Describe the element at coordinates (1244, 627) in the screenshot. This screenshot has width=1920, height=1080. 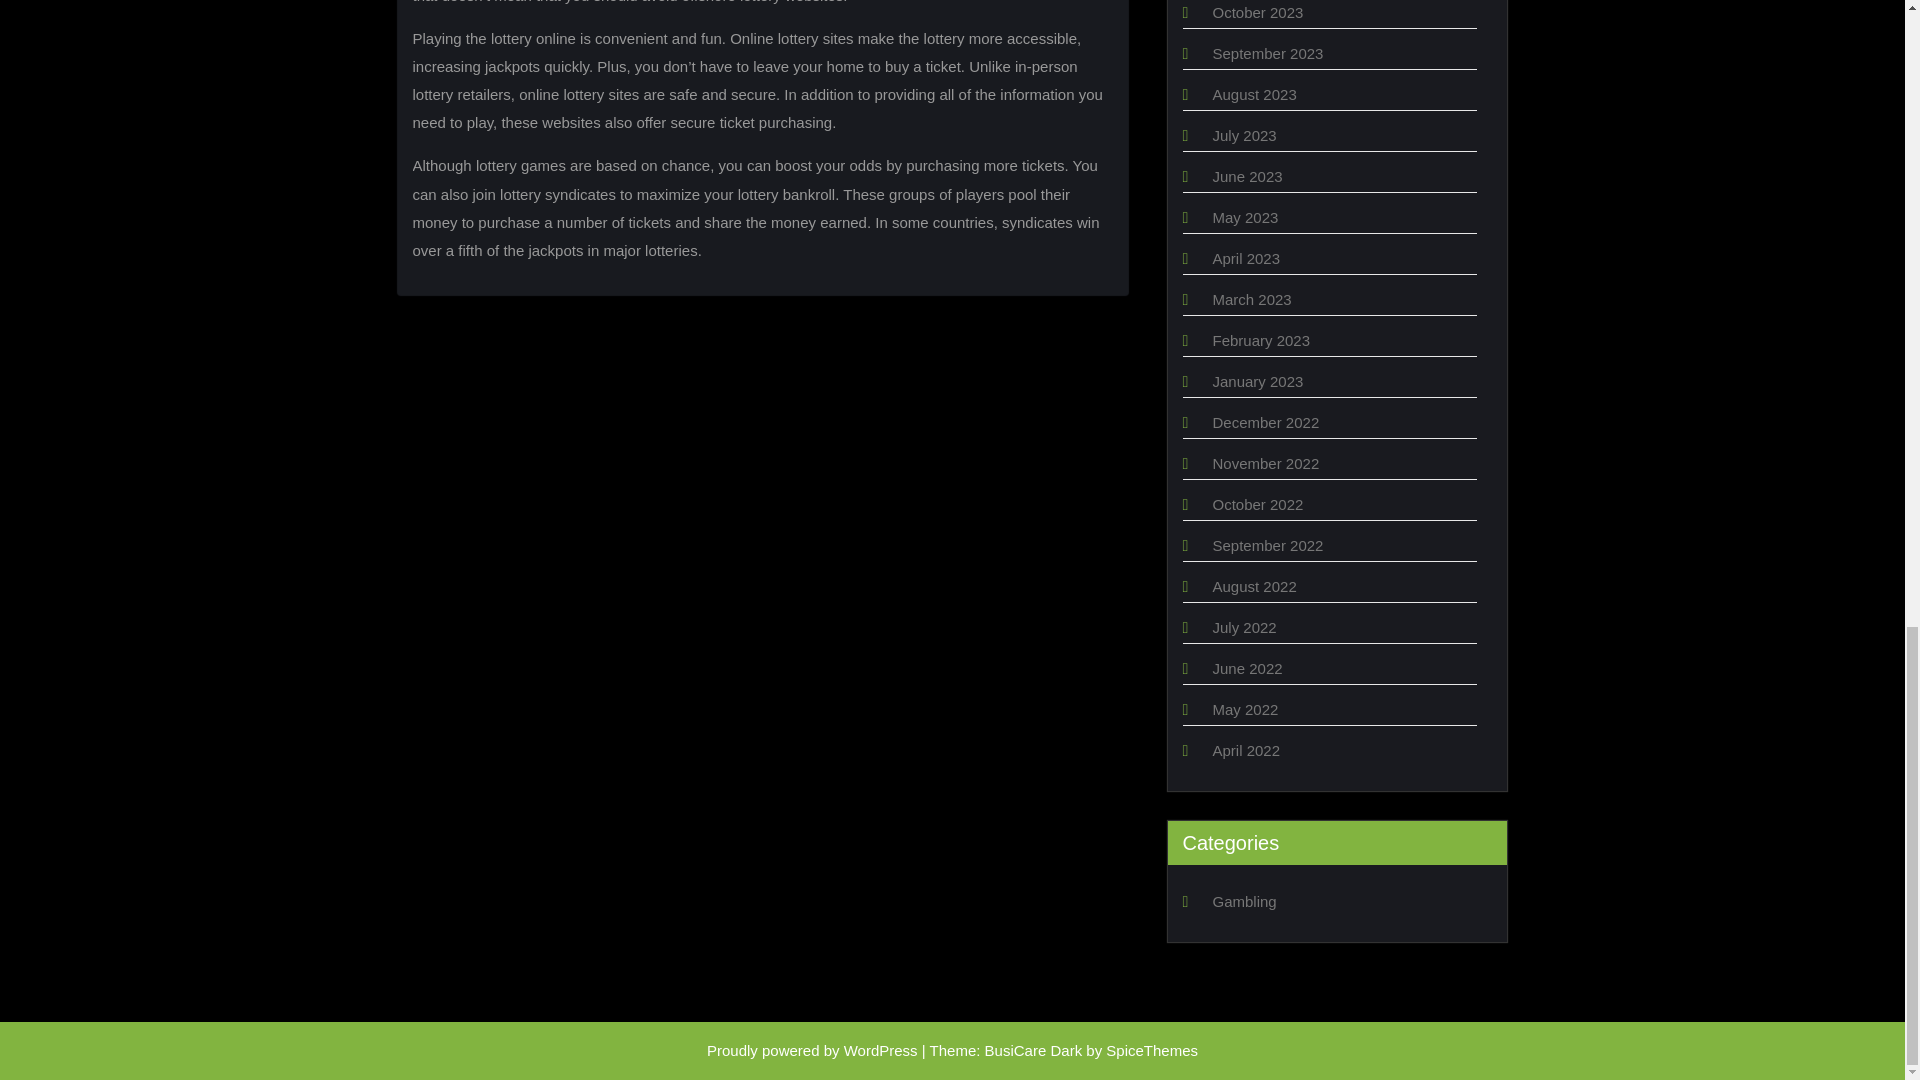
I see `July 2022` at that location.